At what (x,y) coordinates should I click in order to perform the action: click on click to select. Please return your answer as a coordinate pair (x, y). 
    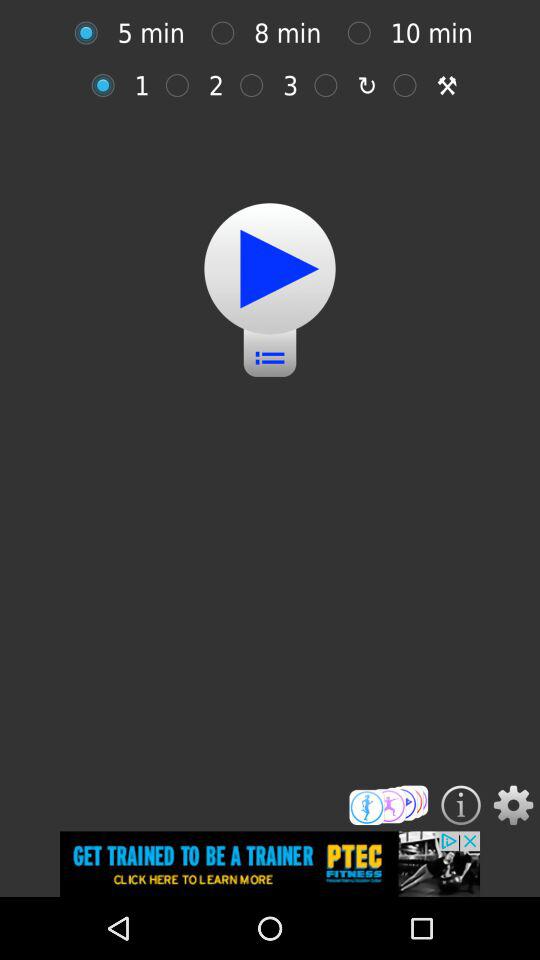
    Looking at the image, I should click on (410, 85).